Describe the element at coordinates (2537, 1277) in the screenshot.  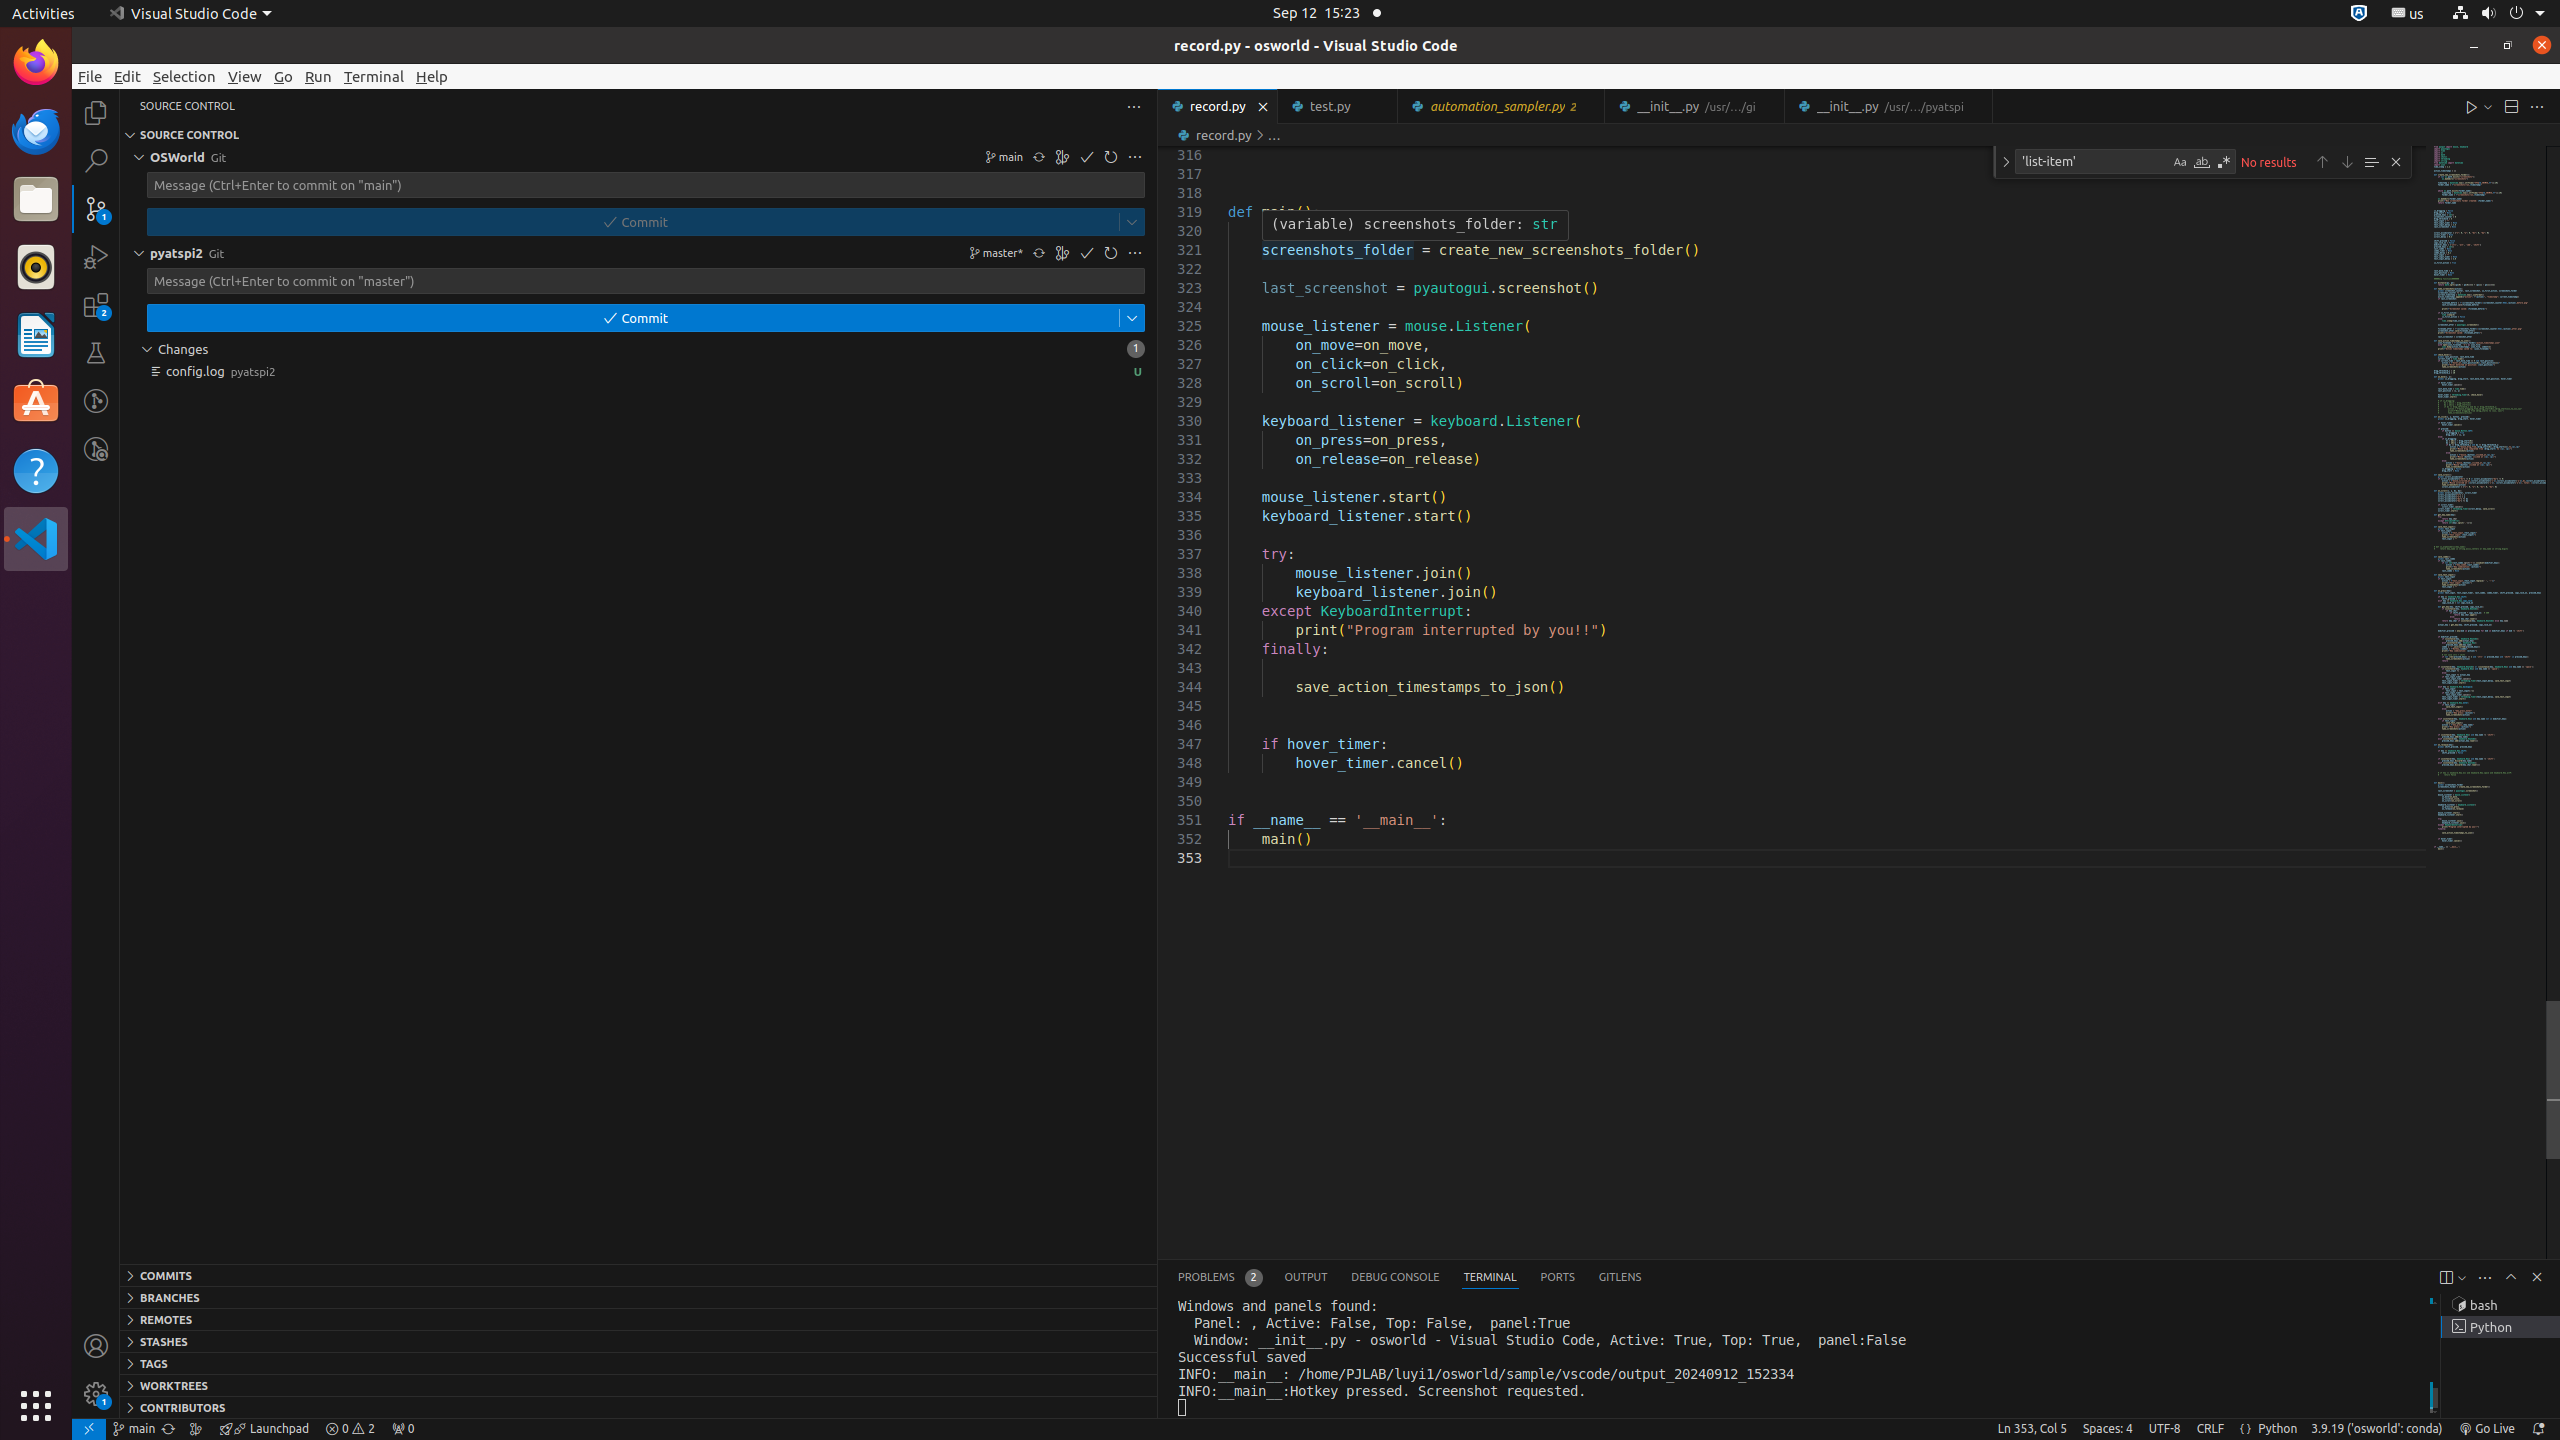
I see `Hide Panel` at that location.